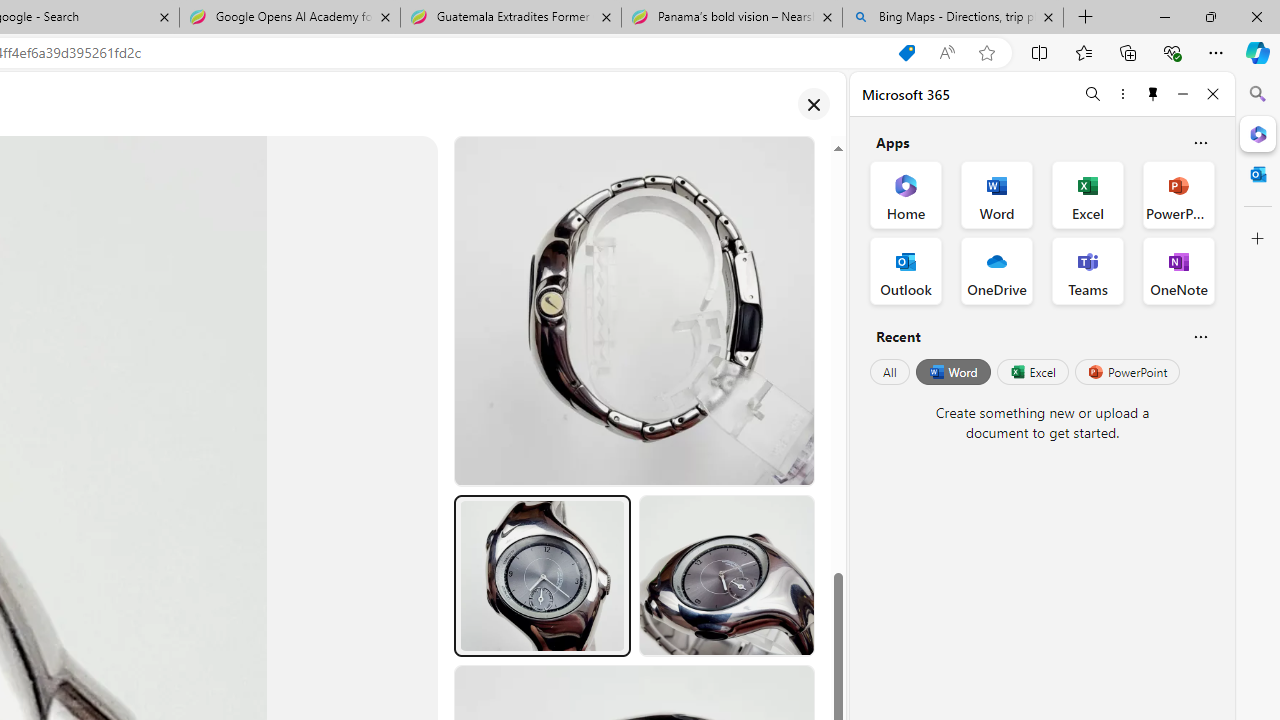 The width and height of the screenshot is (1280, 720). I want to click on You have the best price! Shopping in Microsoft Edge, so click(906, 53).